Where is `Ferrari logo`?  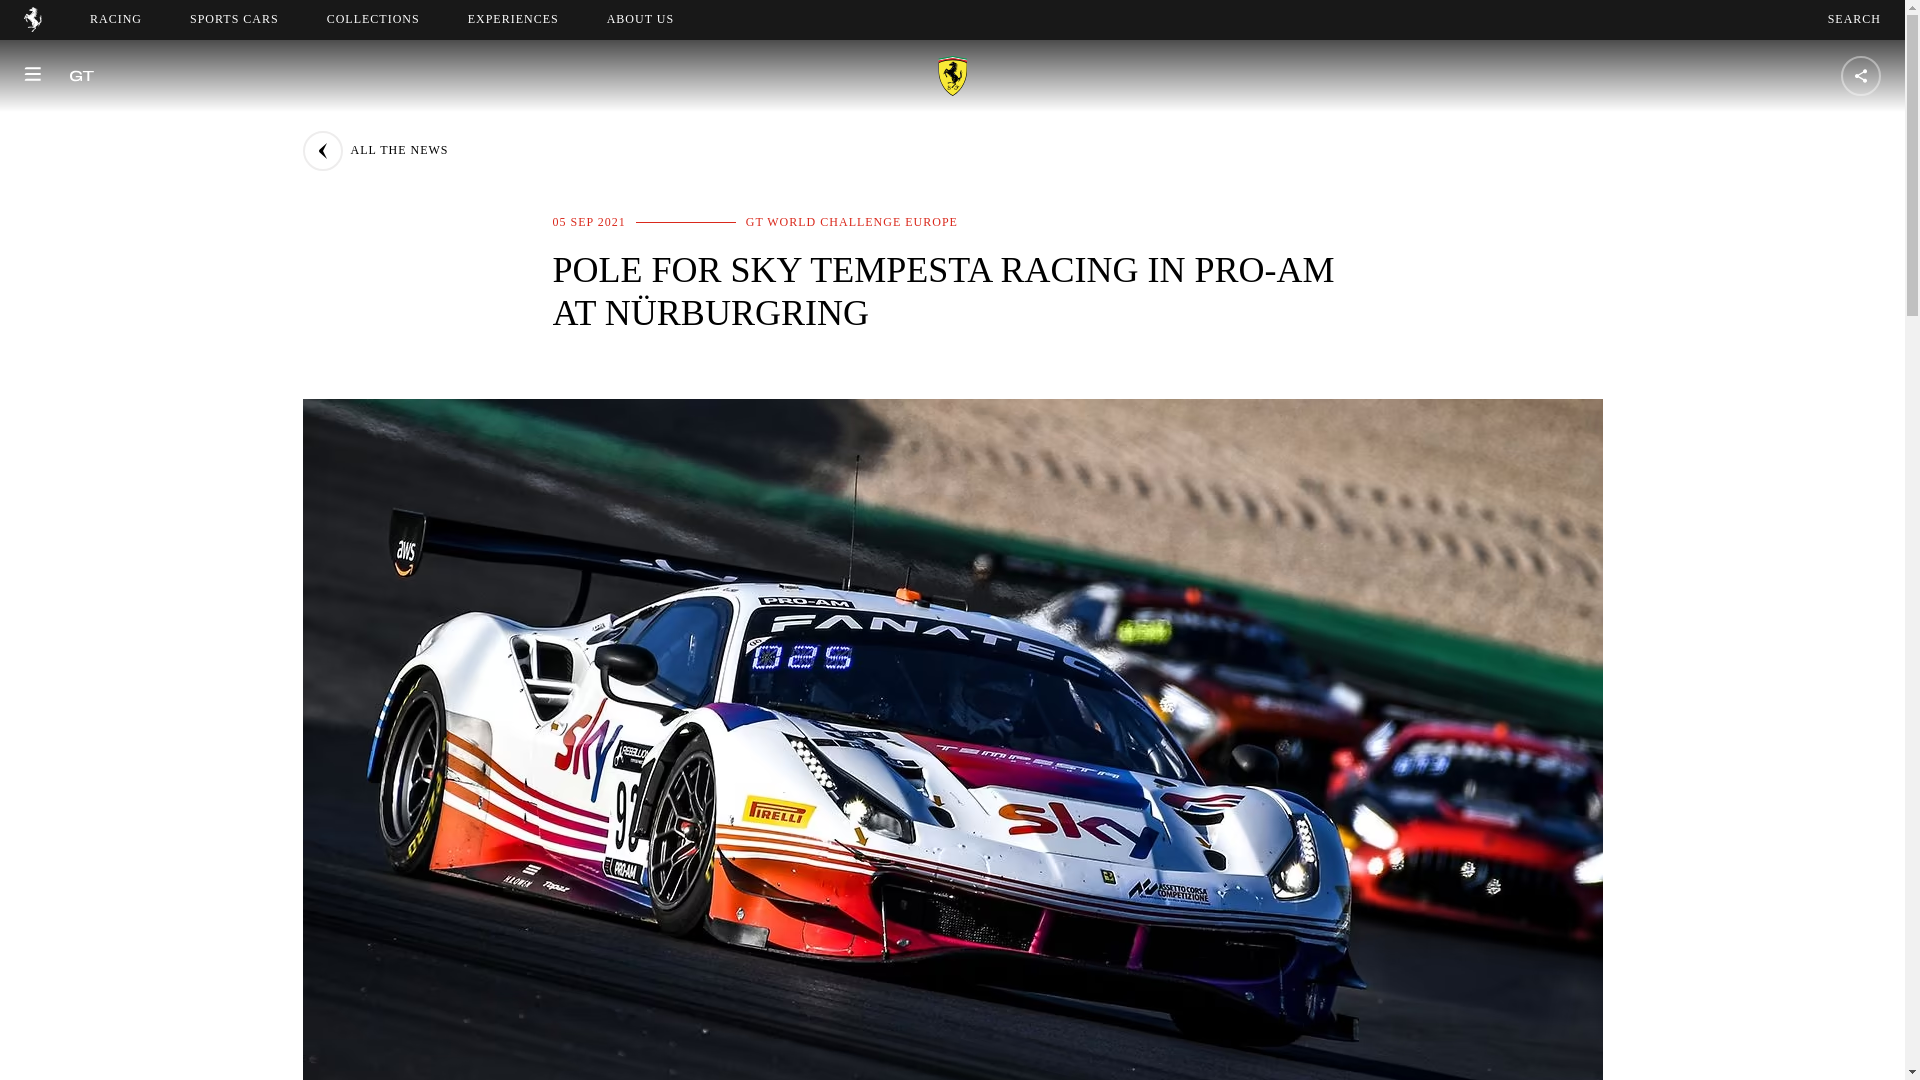
Ferrari logo is located at coordinates (32, 26).